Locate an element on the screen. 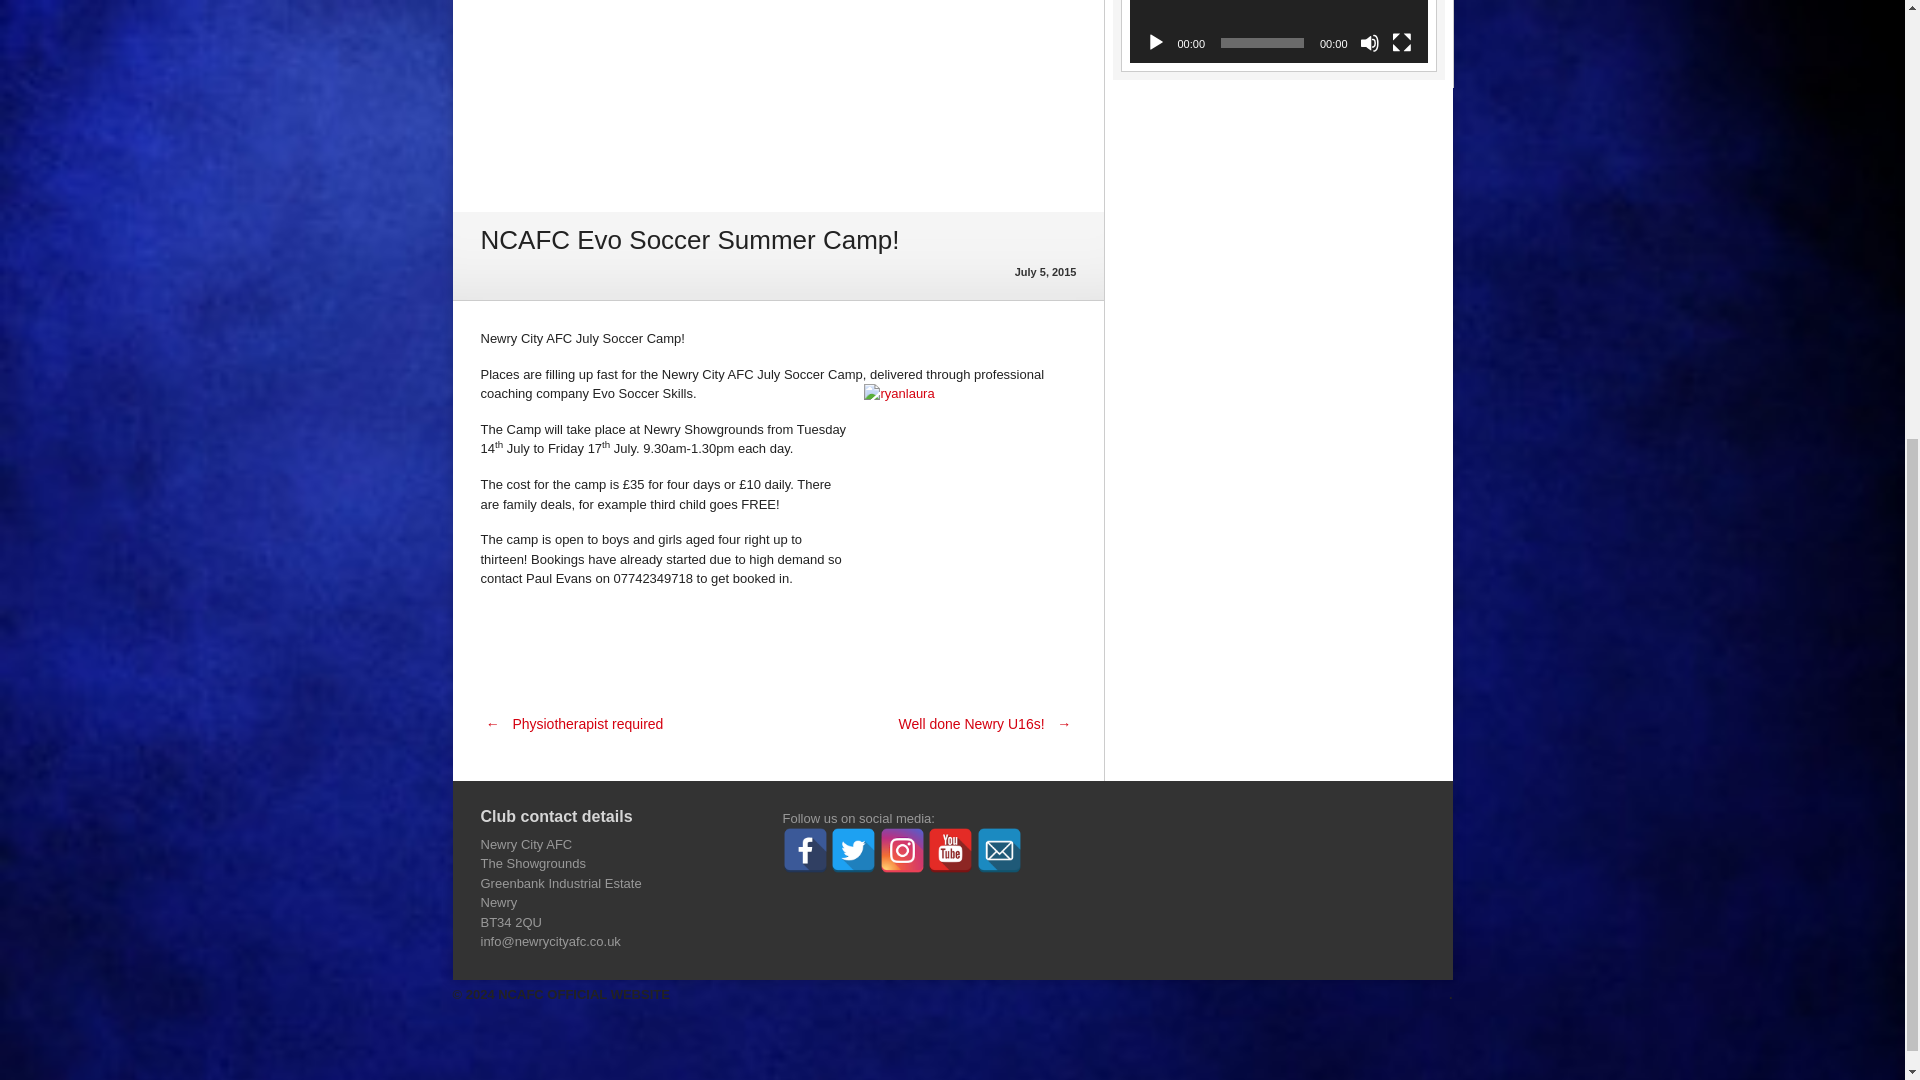 The image size is (1920, 1080). Mute is located at coordinates (1370, 42).